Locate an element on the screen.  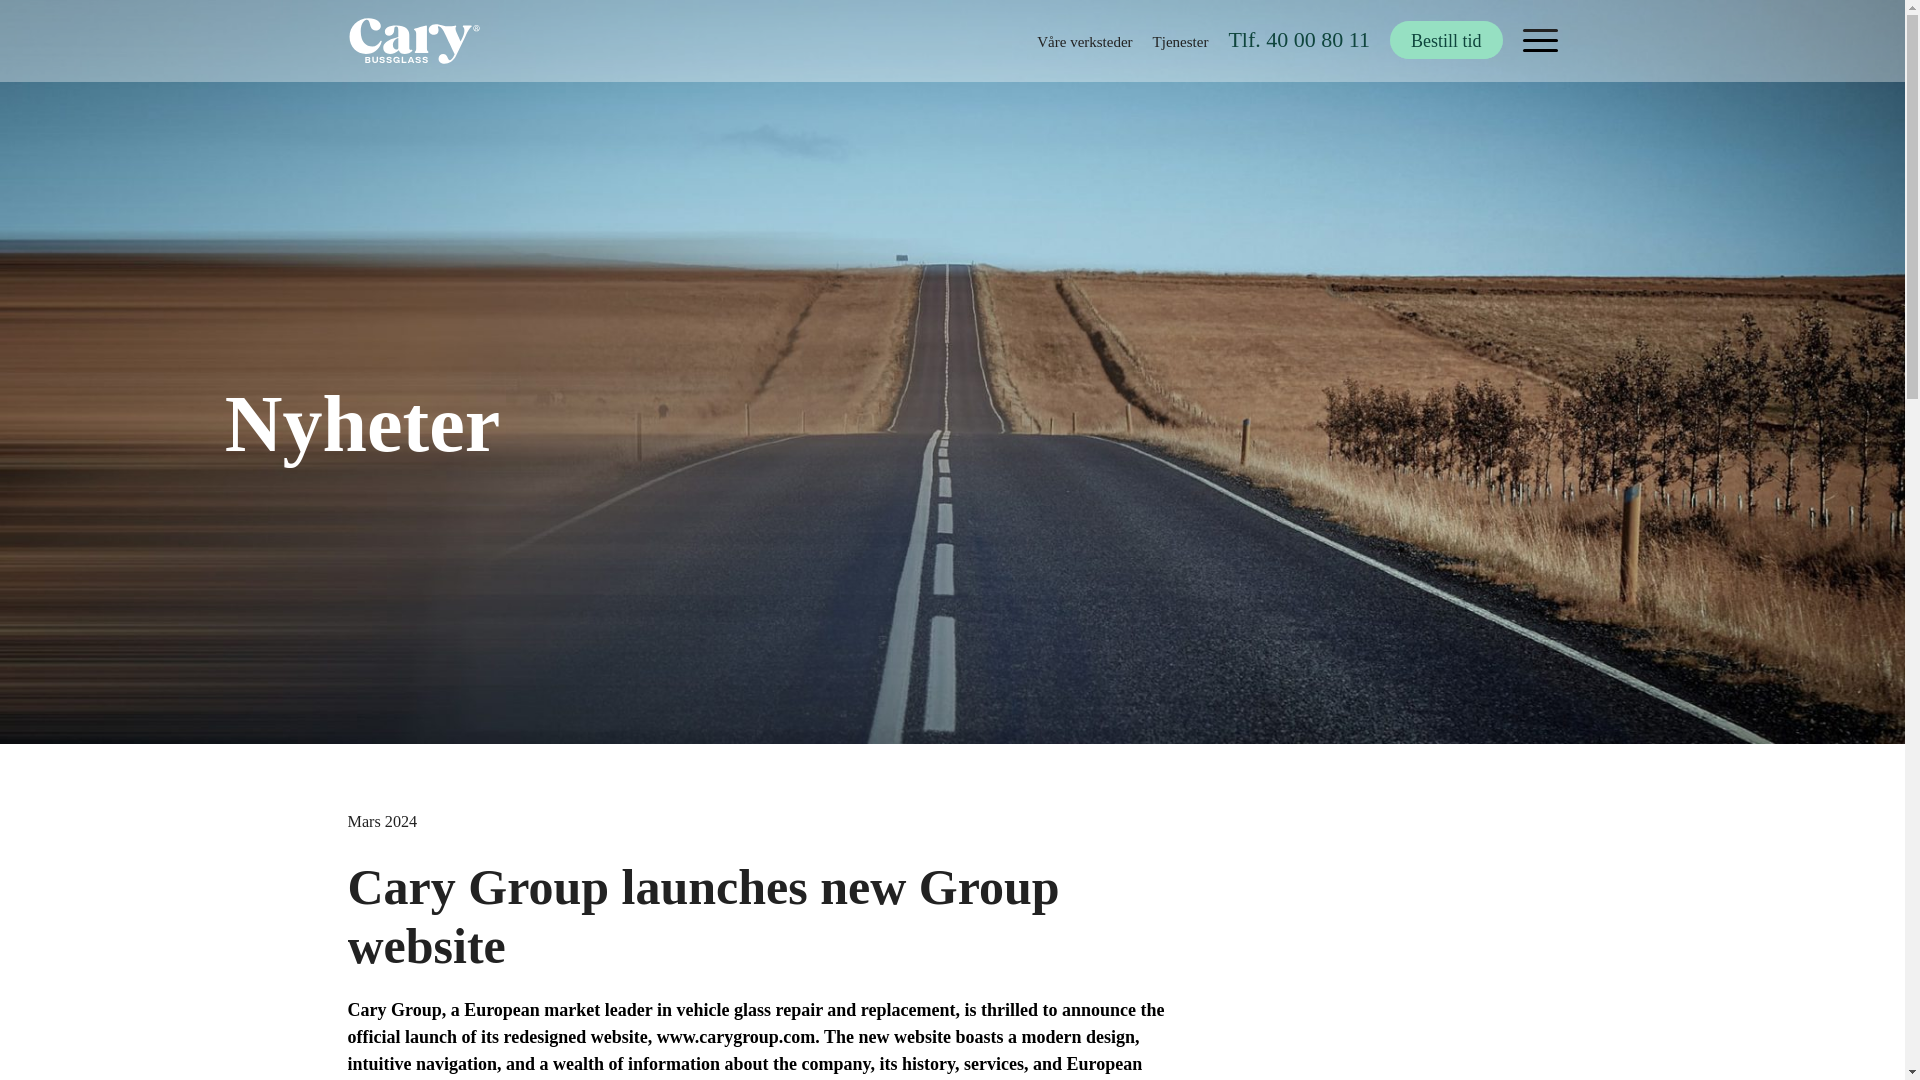
Tlf. 40 00 80 11 is located at coordinates (1299, 39).